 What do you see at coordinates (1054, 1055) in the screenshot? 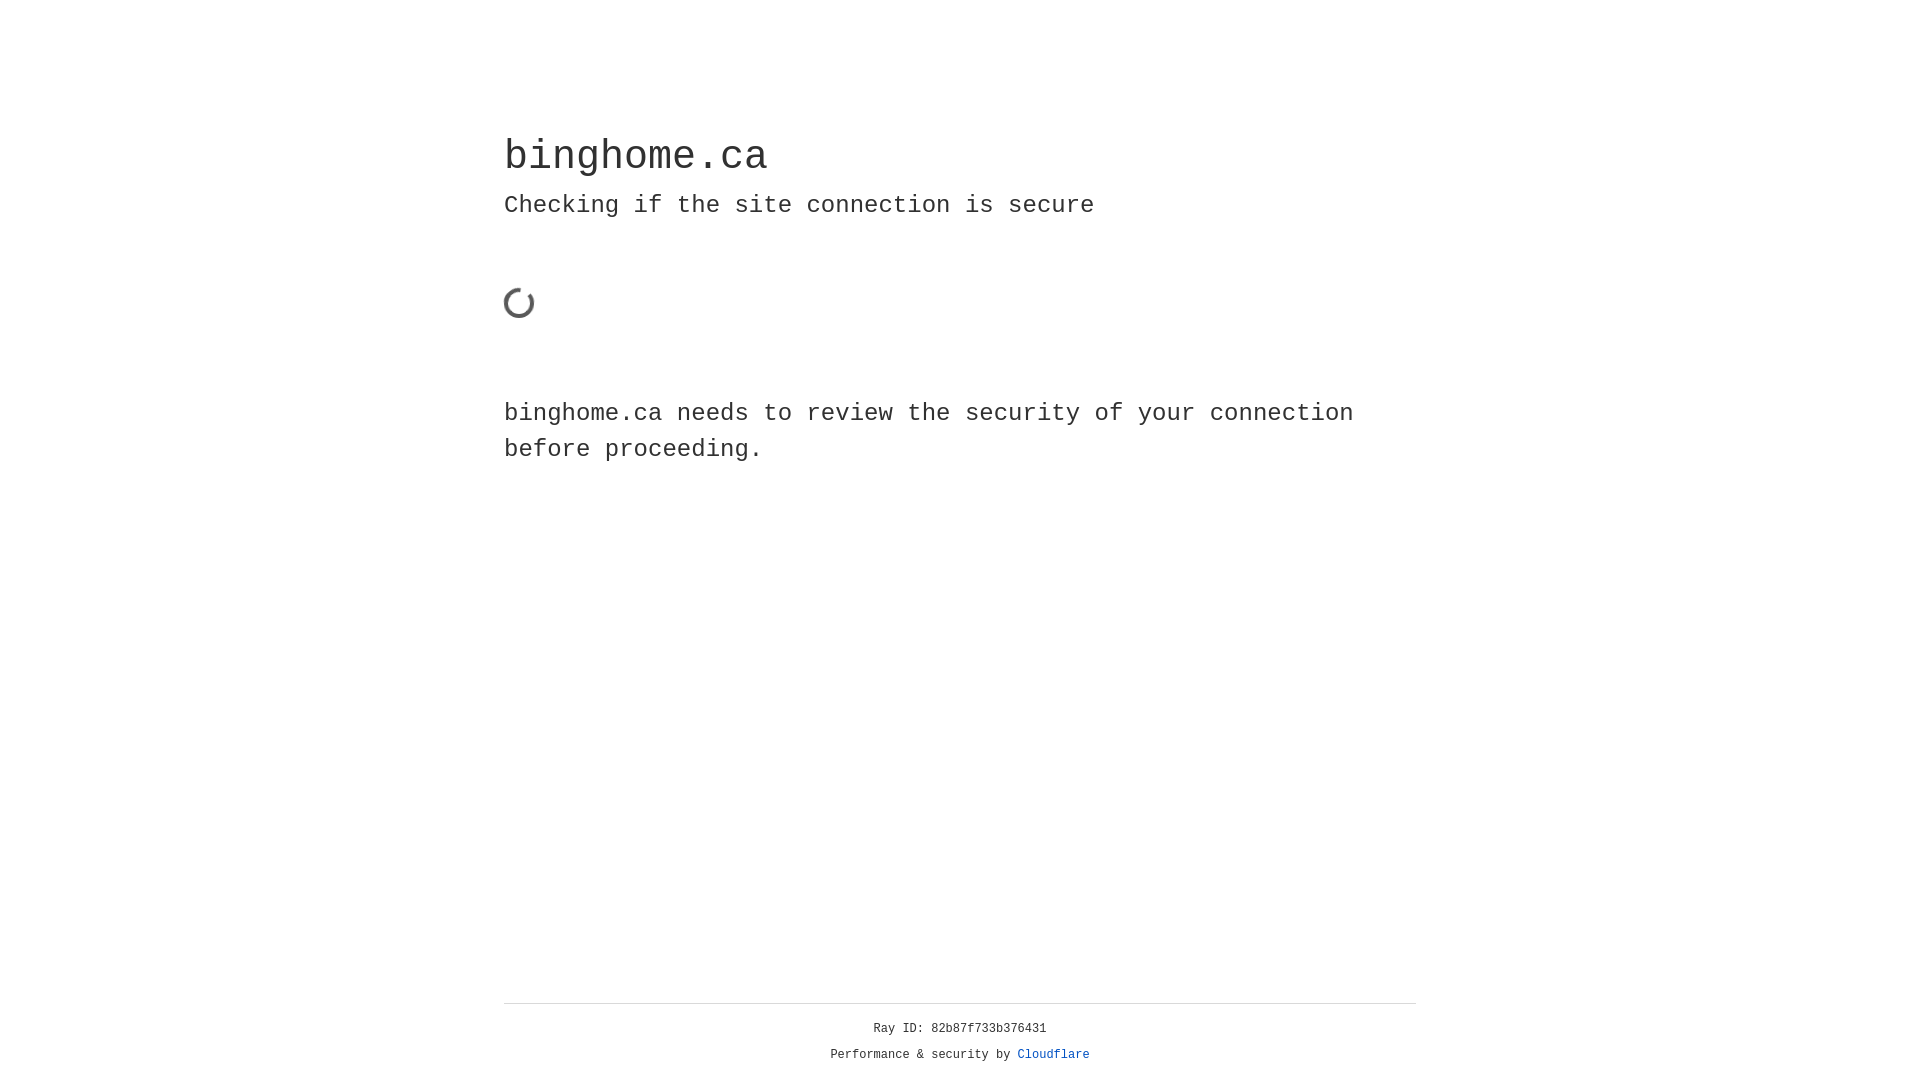
I see `Cloudflare` at bounding box center [1054, 1055].